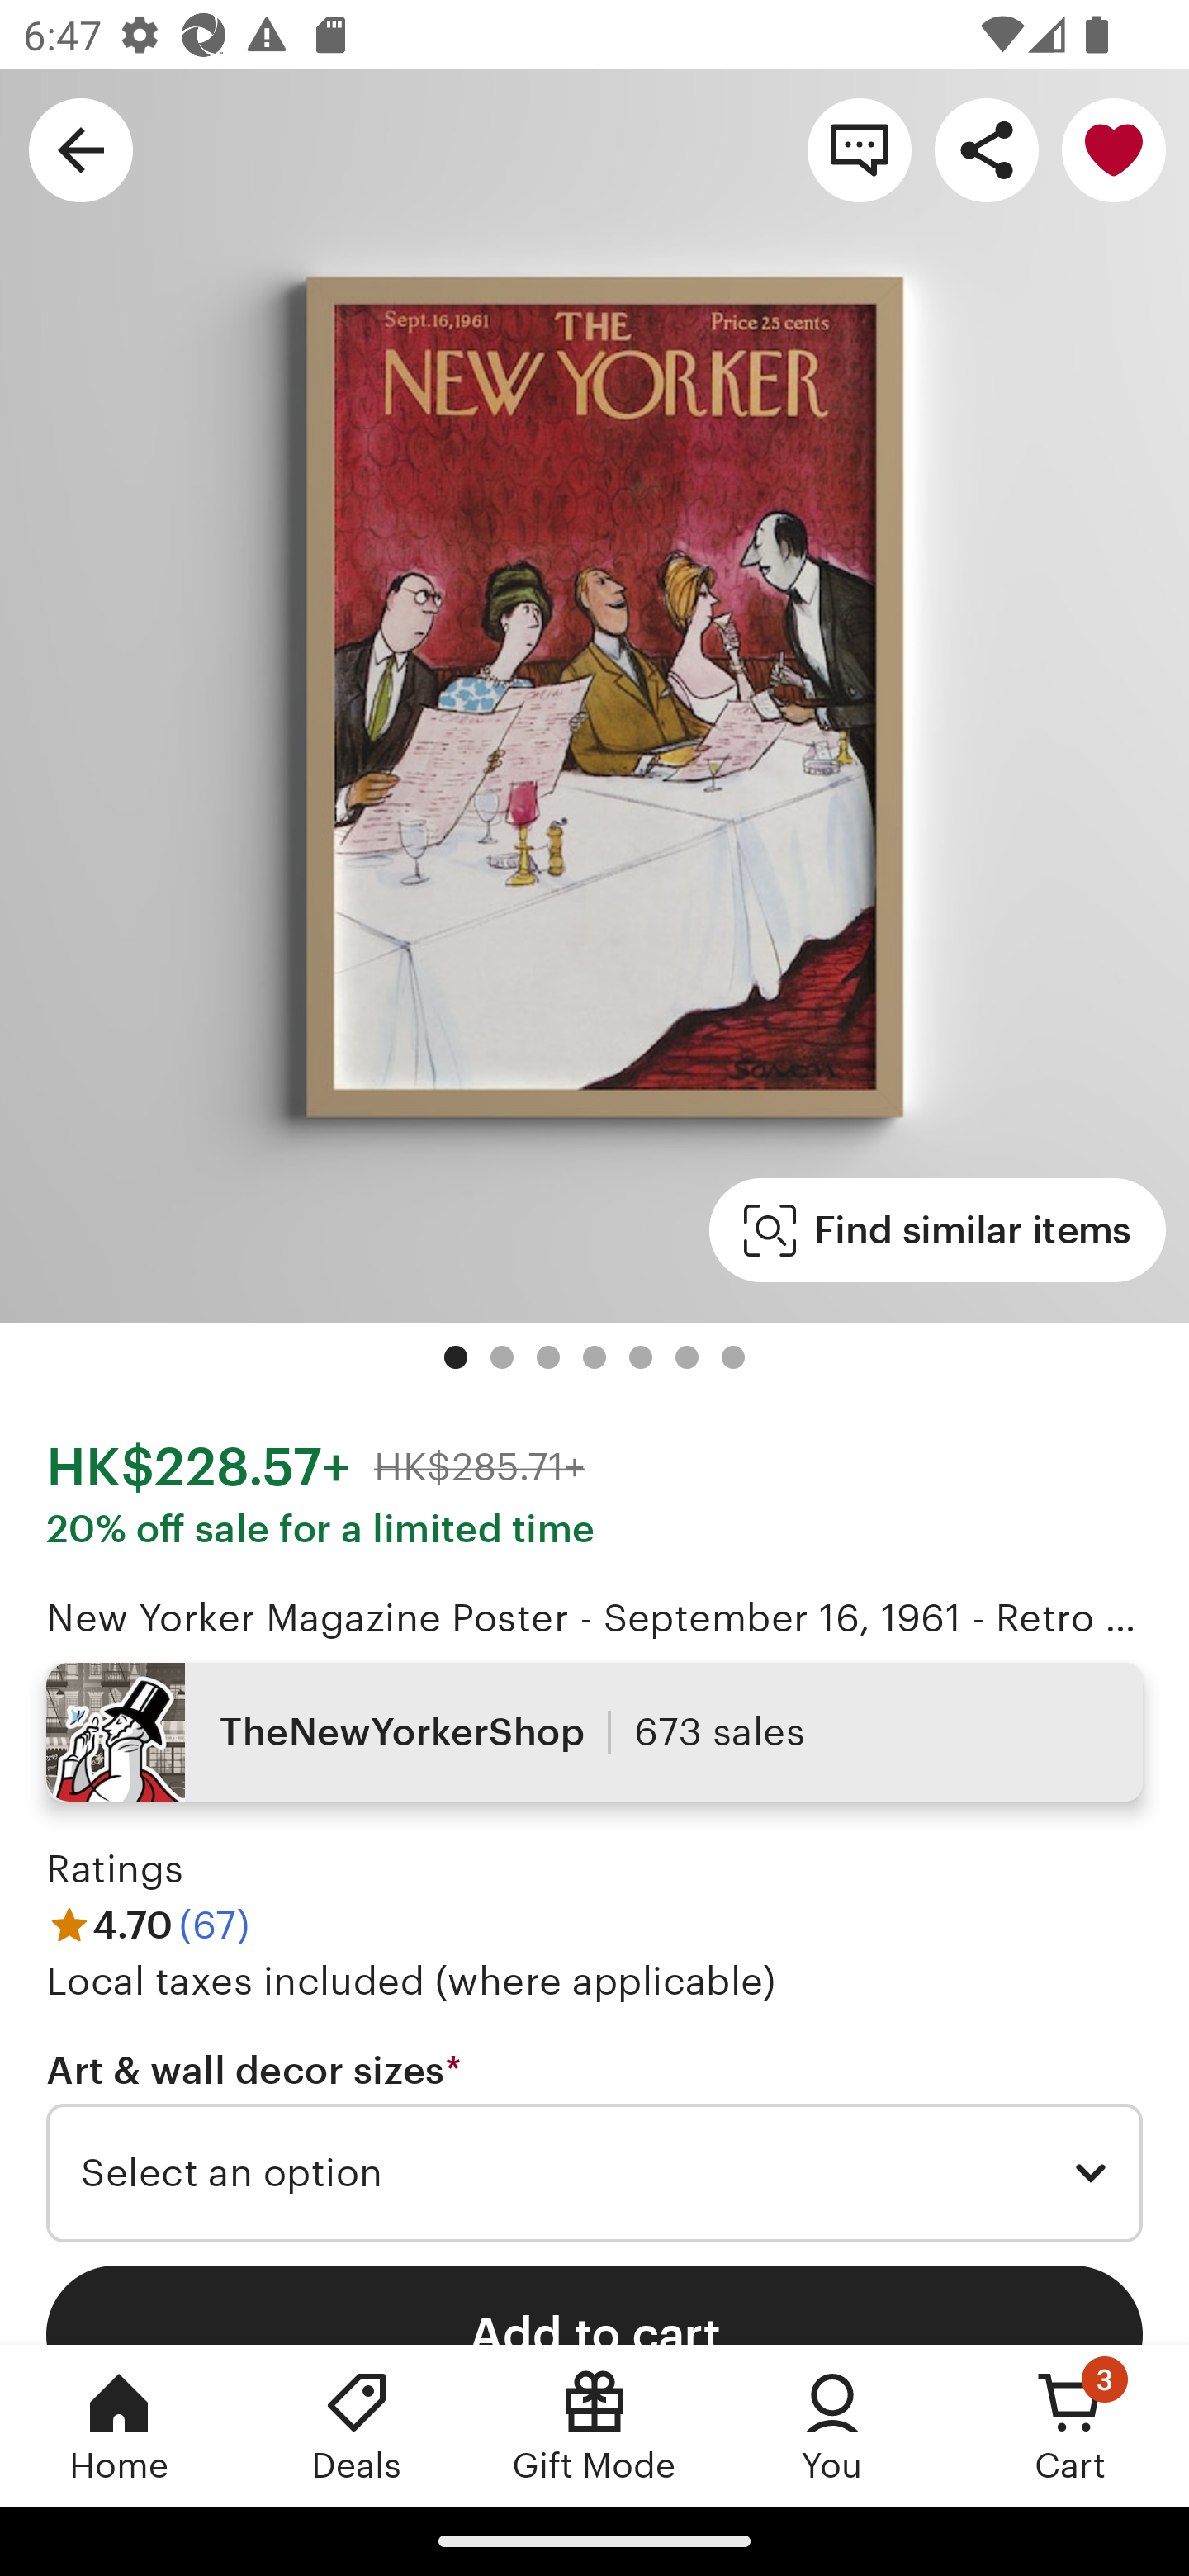 The image size is (1189, 2576). I want to click on Contact shop, so click(859, 149).